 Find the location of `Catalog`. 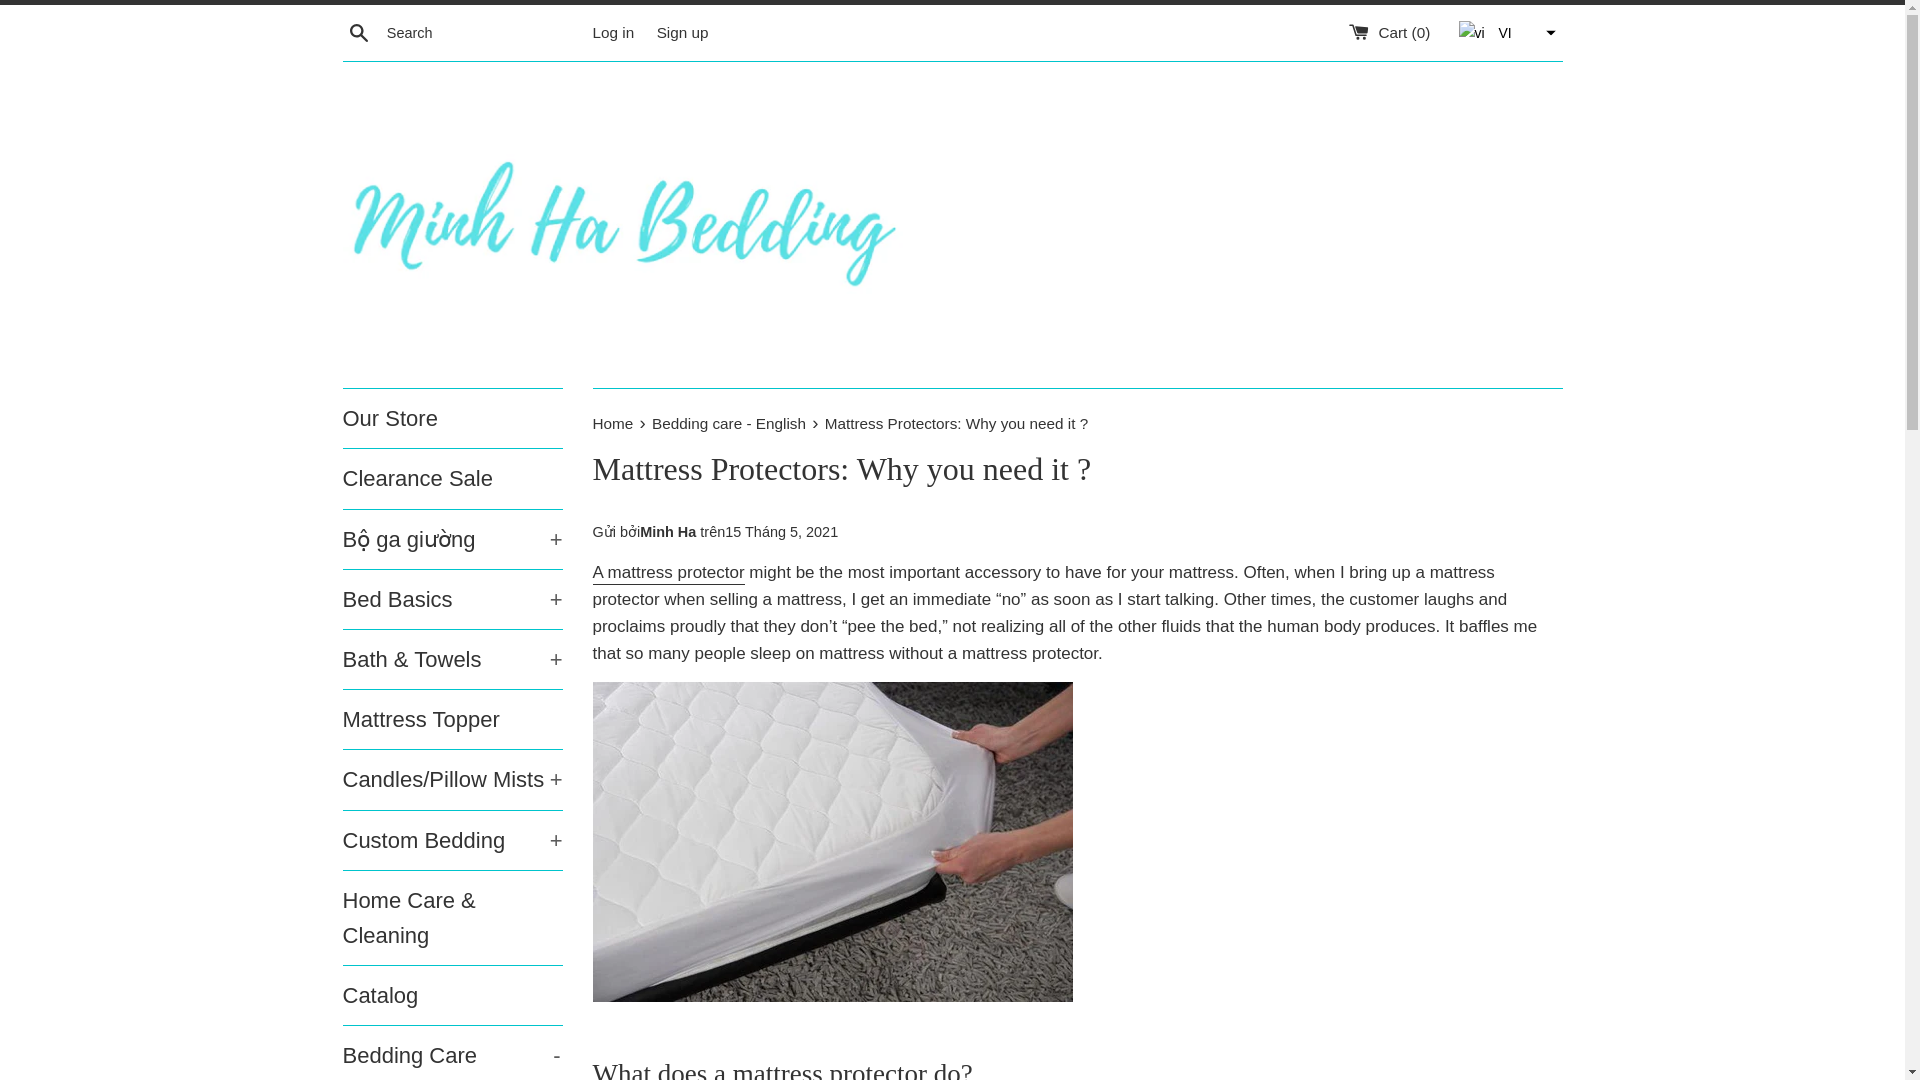

Catalog is located at coordinates (452, 1053).